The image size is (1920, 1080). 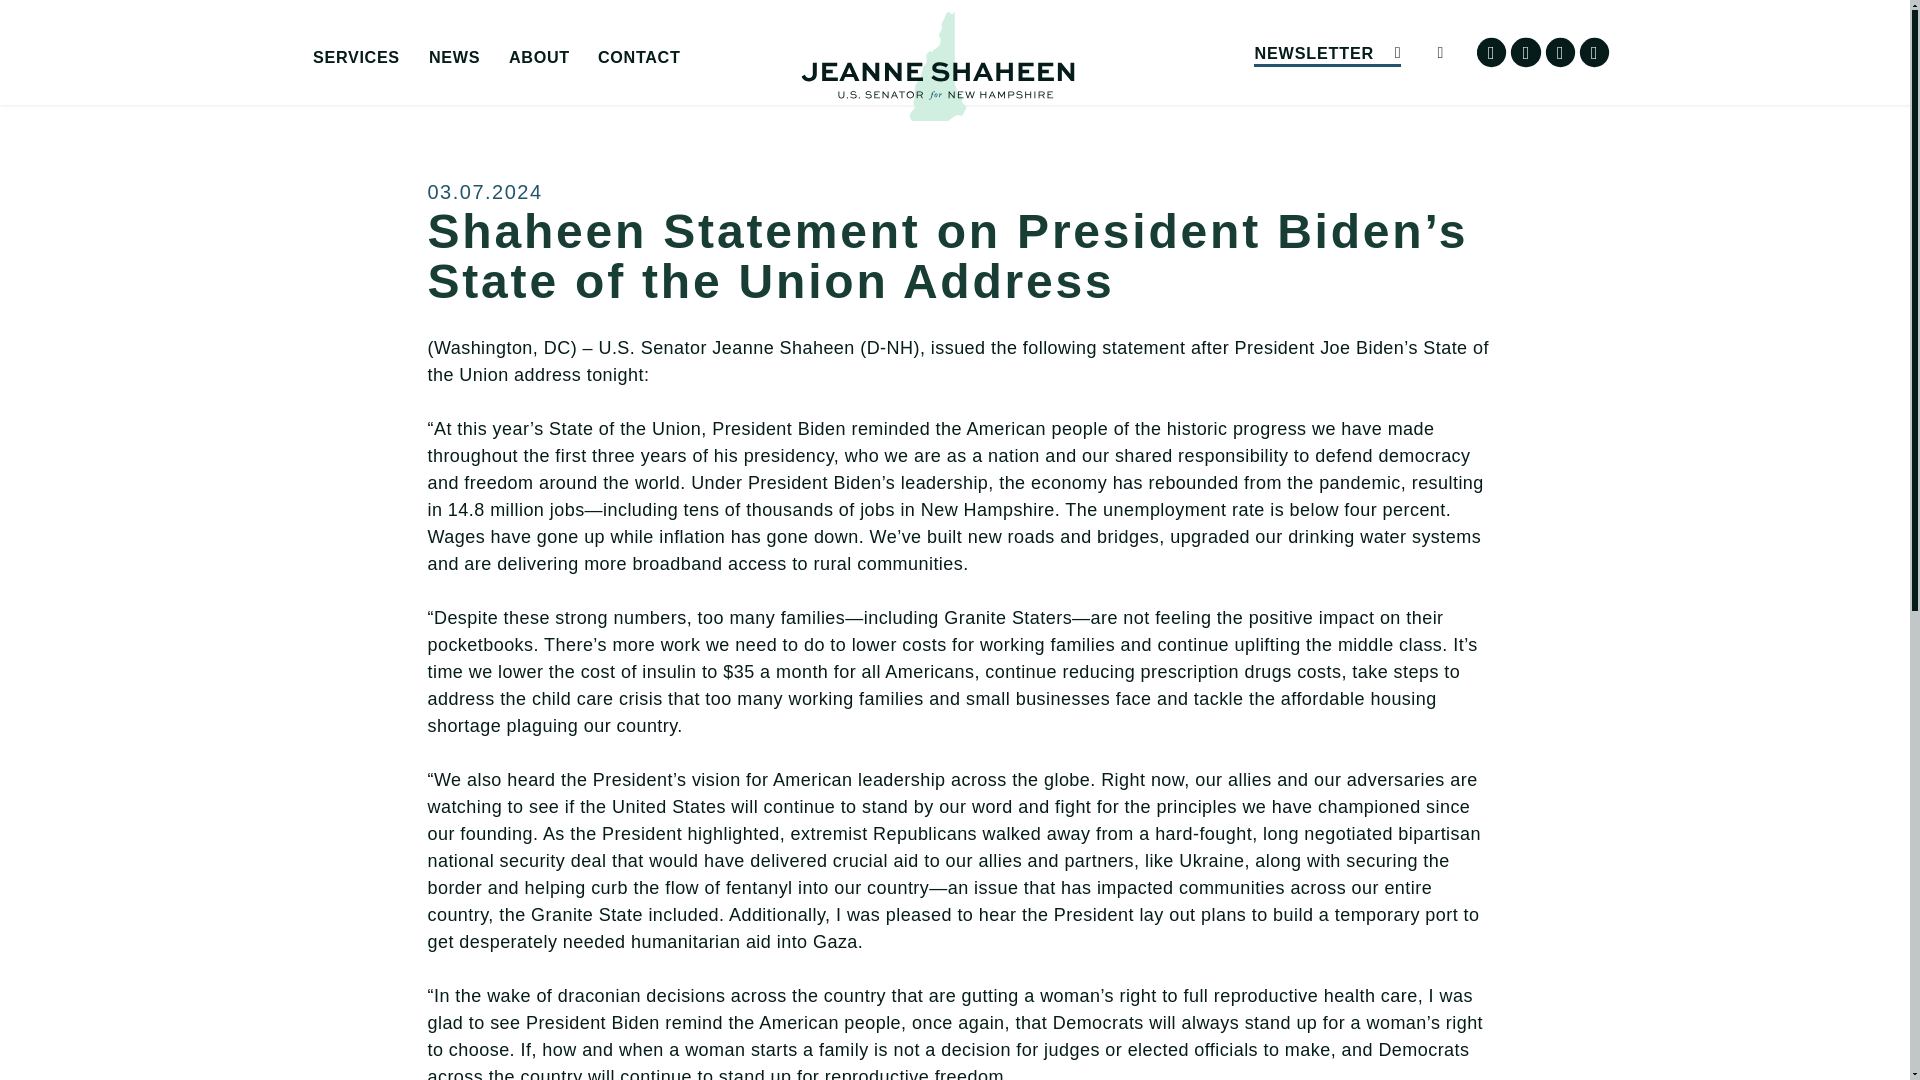 What do you see at coordinates (638, 58) in the screenshot?
I see `CONTACT` at bounding box center [638, 58].